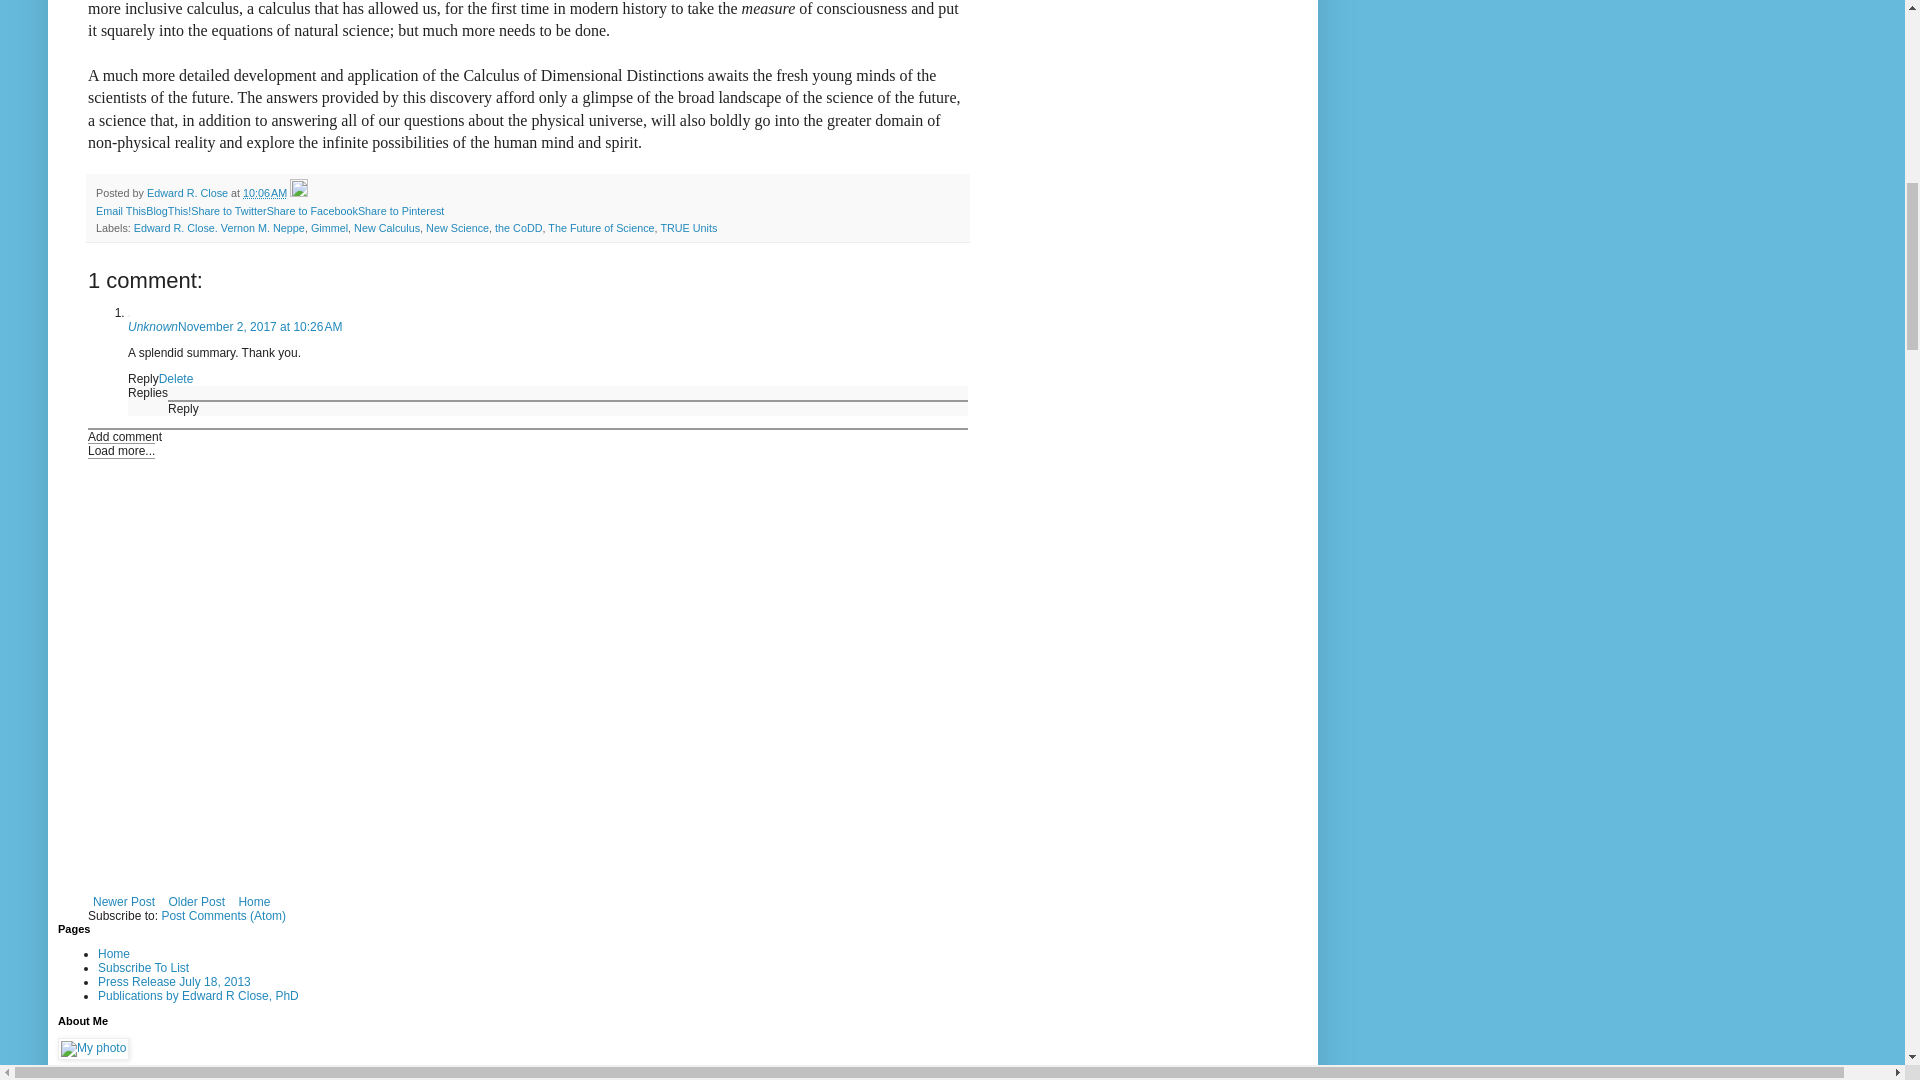  Describe the element at coordinates (102, 1076) in the screenshot. I see `Edward R. Close` at that location.